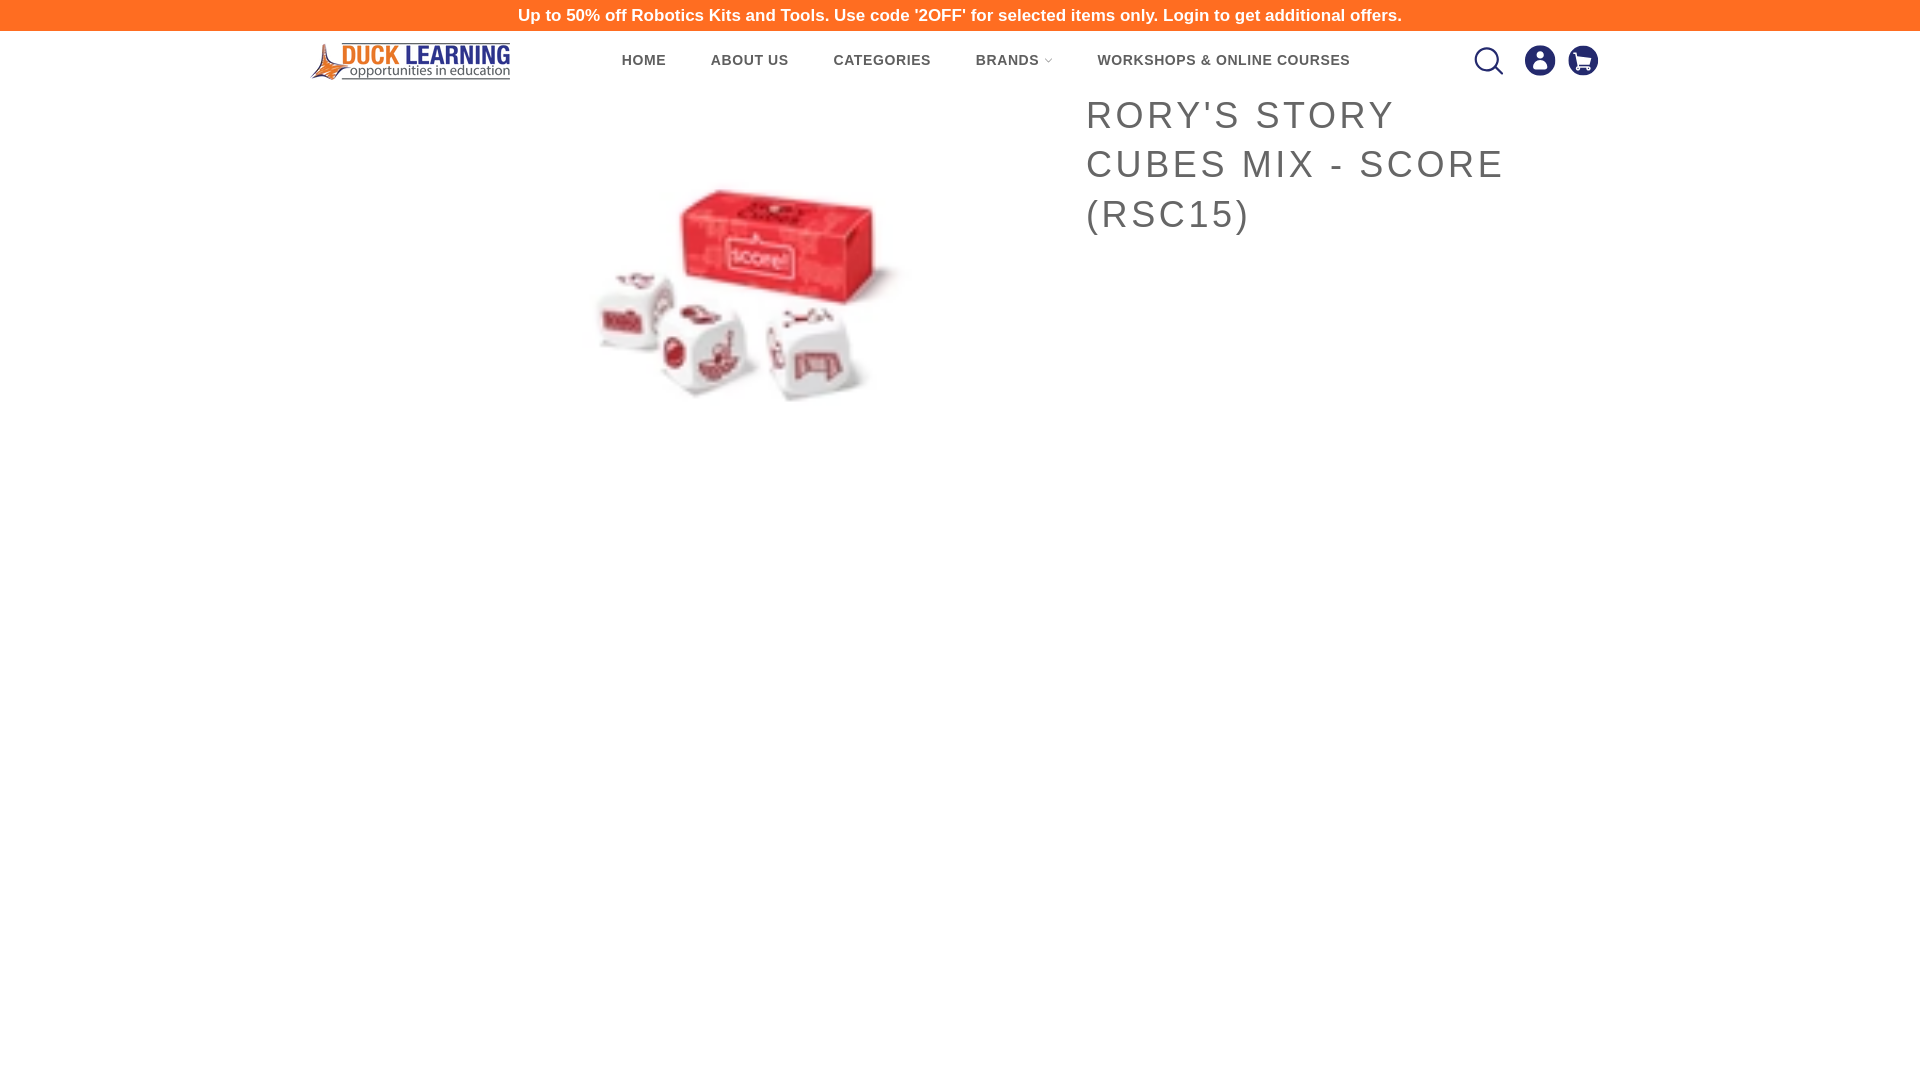 The width and height of the screenshot is (1920, 1080). Describe the element at coordinates (644, 60) in the screenshot. I see `HOME` at that location.